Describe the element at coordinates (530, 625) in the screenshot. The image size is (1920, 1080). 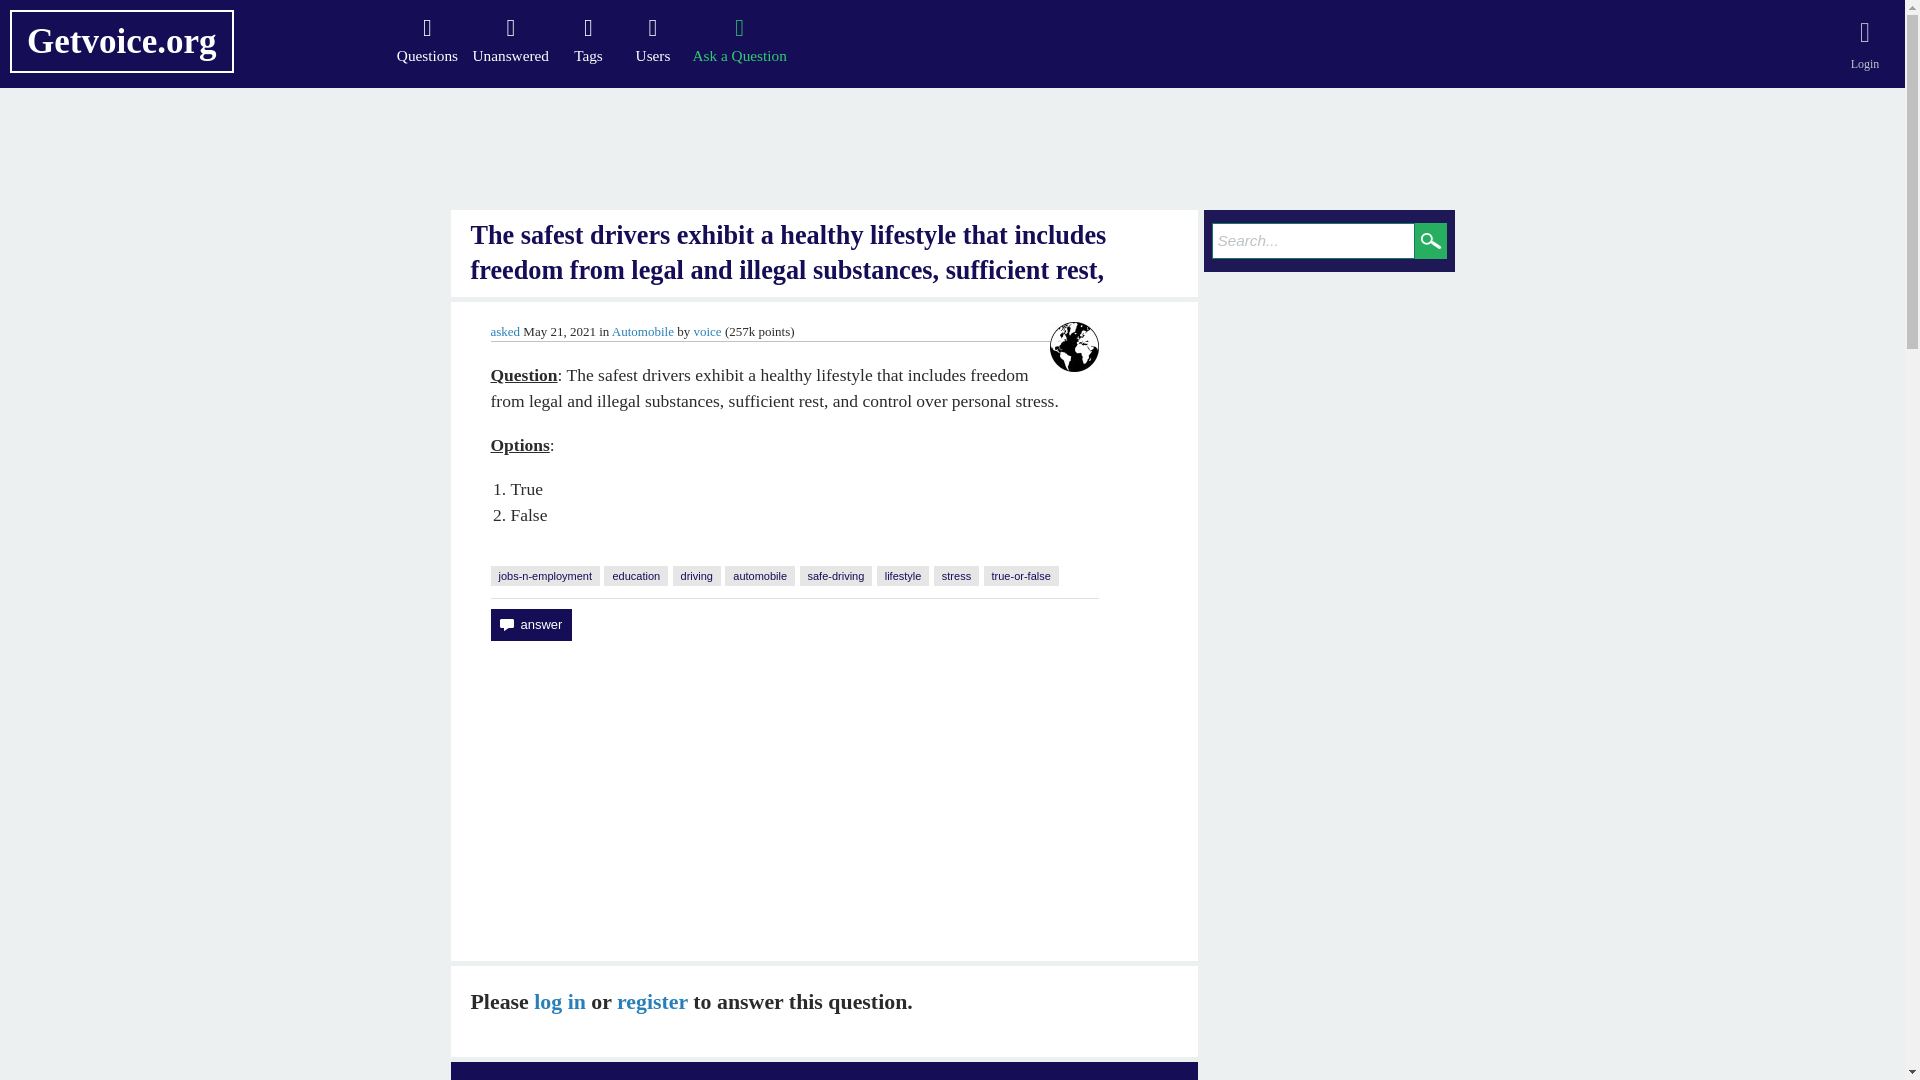
I see `answer` at that location.